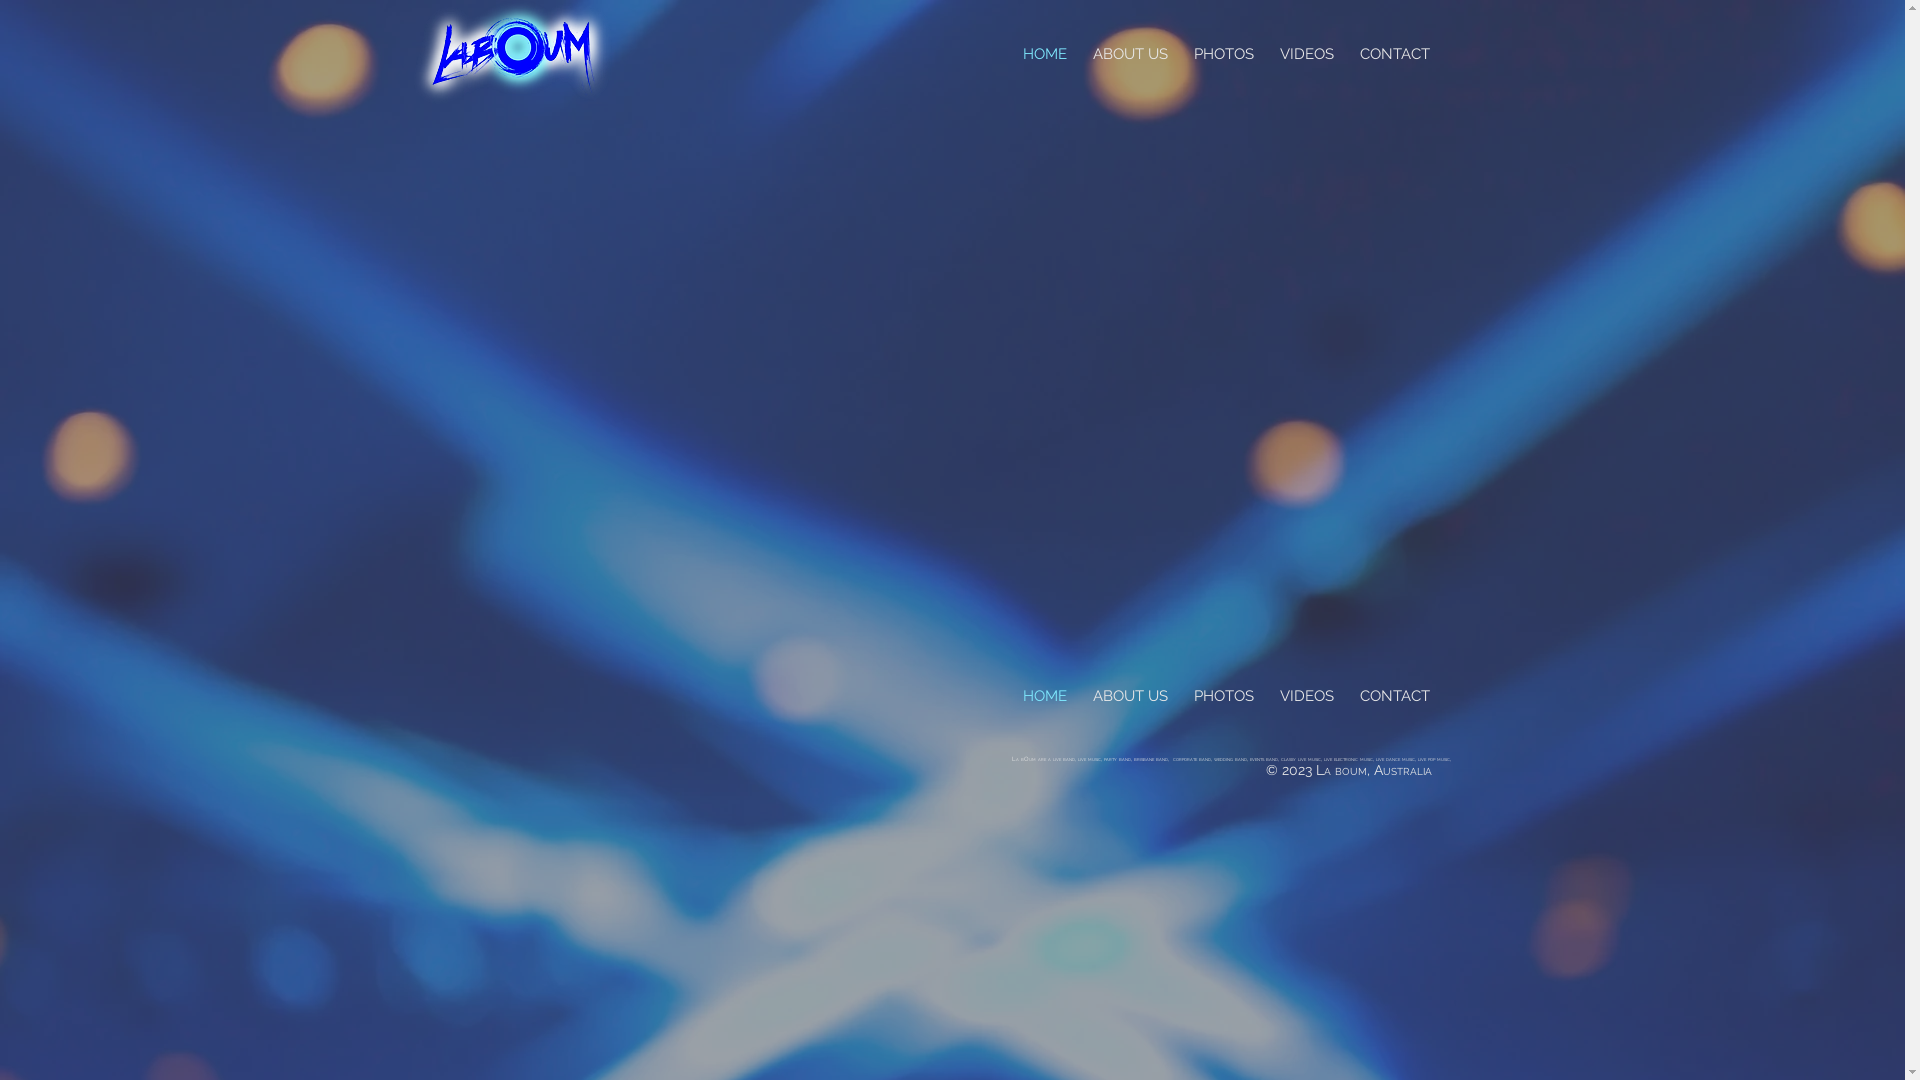 Image resolution: width=1920 pixels, height=1080 pixels. Describe the element at coordinates (1044, 696) in the screenshot. I see `HOME` at that location.